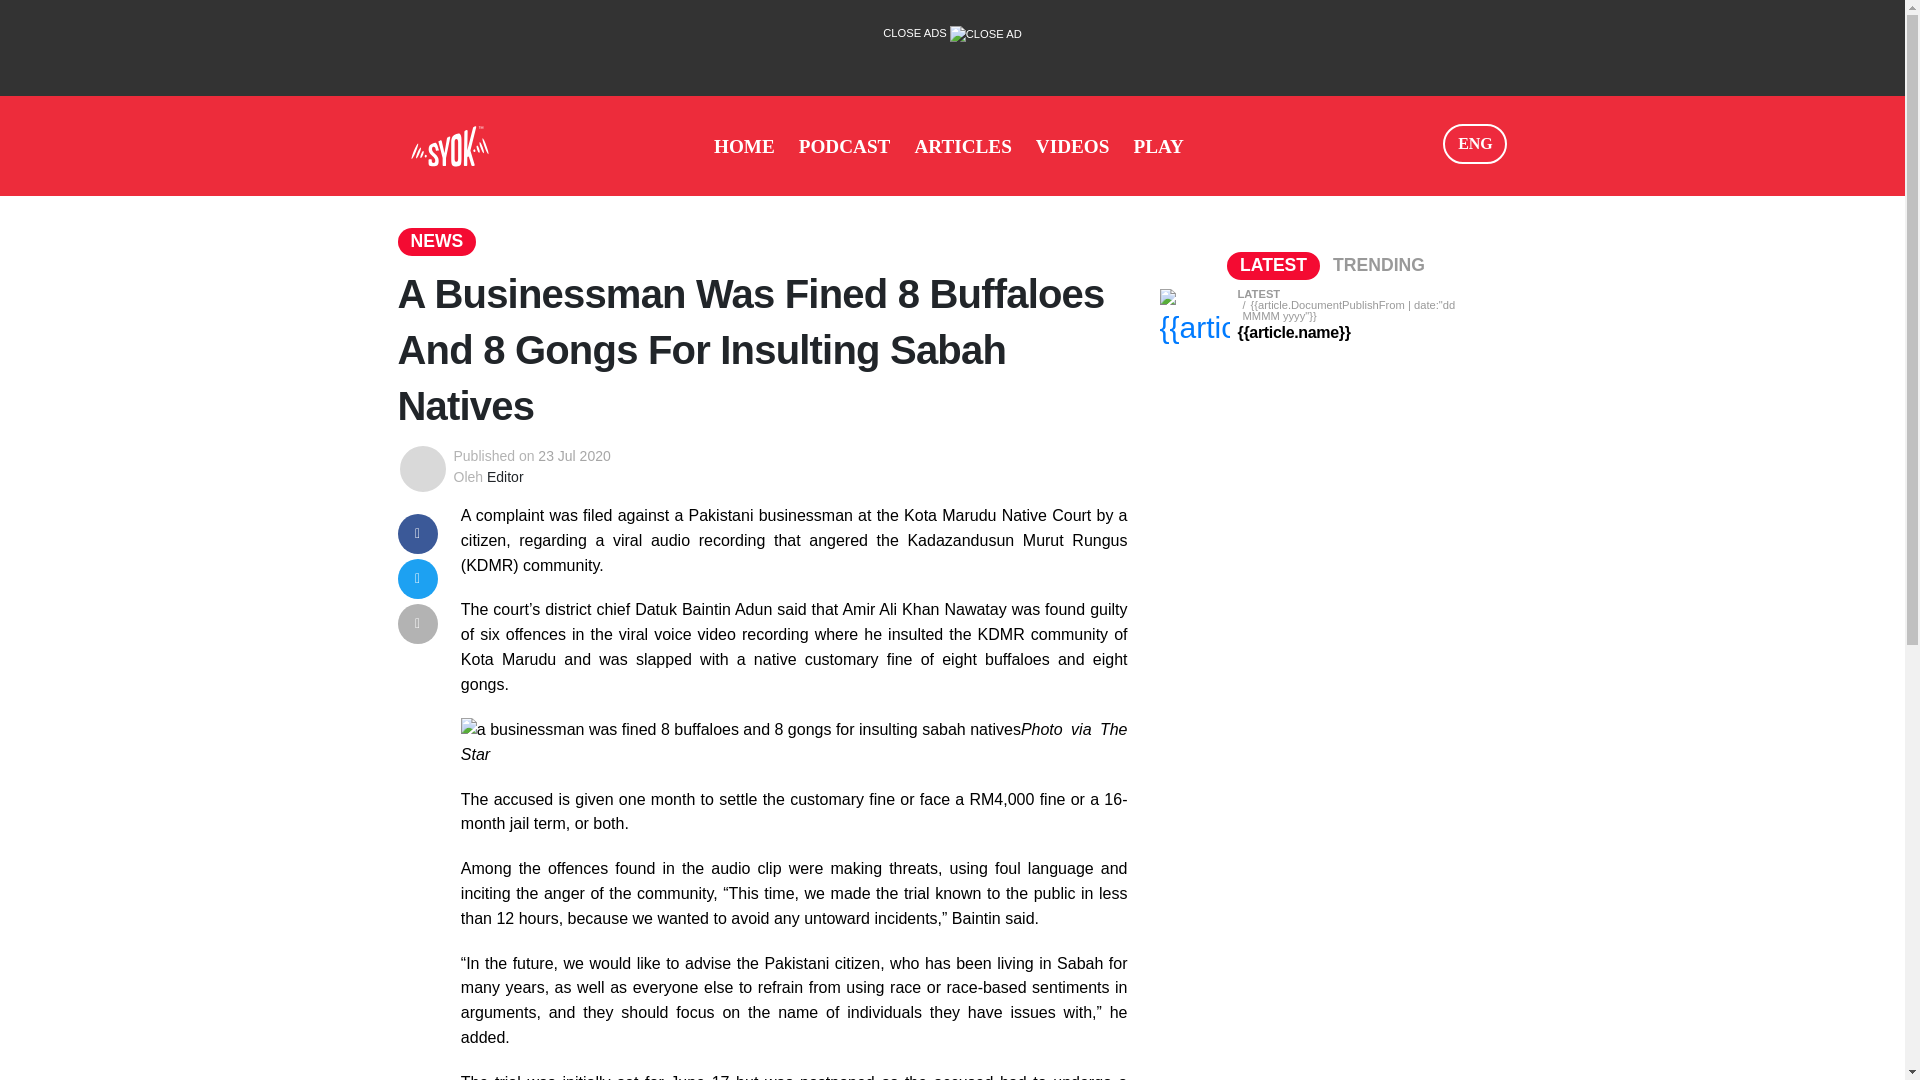 The image size is (1920, 1080). What do you see at coordinates (1072, 146) in the screenshot?
I see `VIDEOS` at bounding box center [1072, 146].